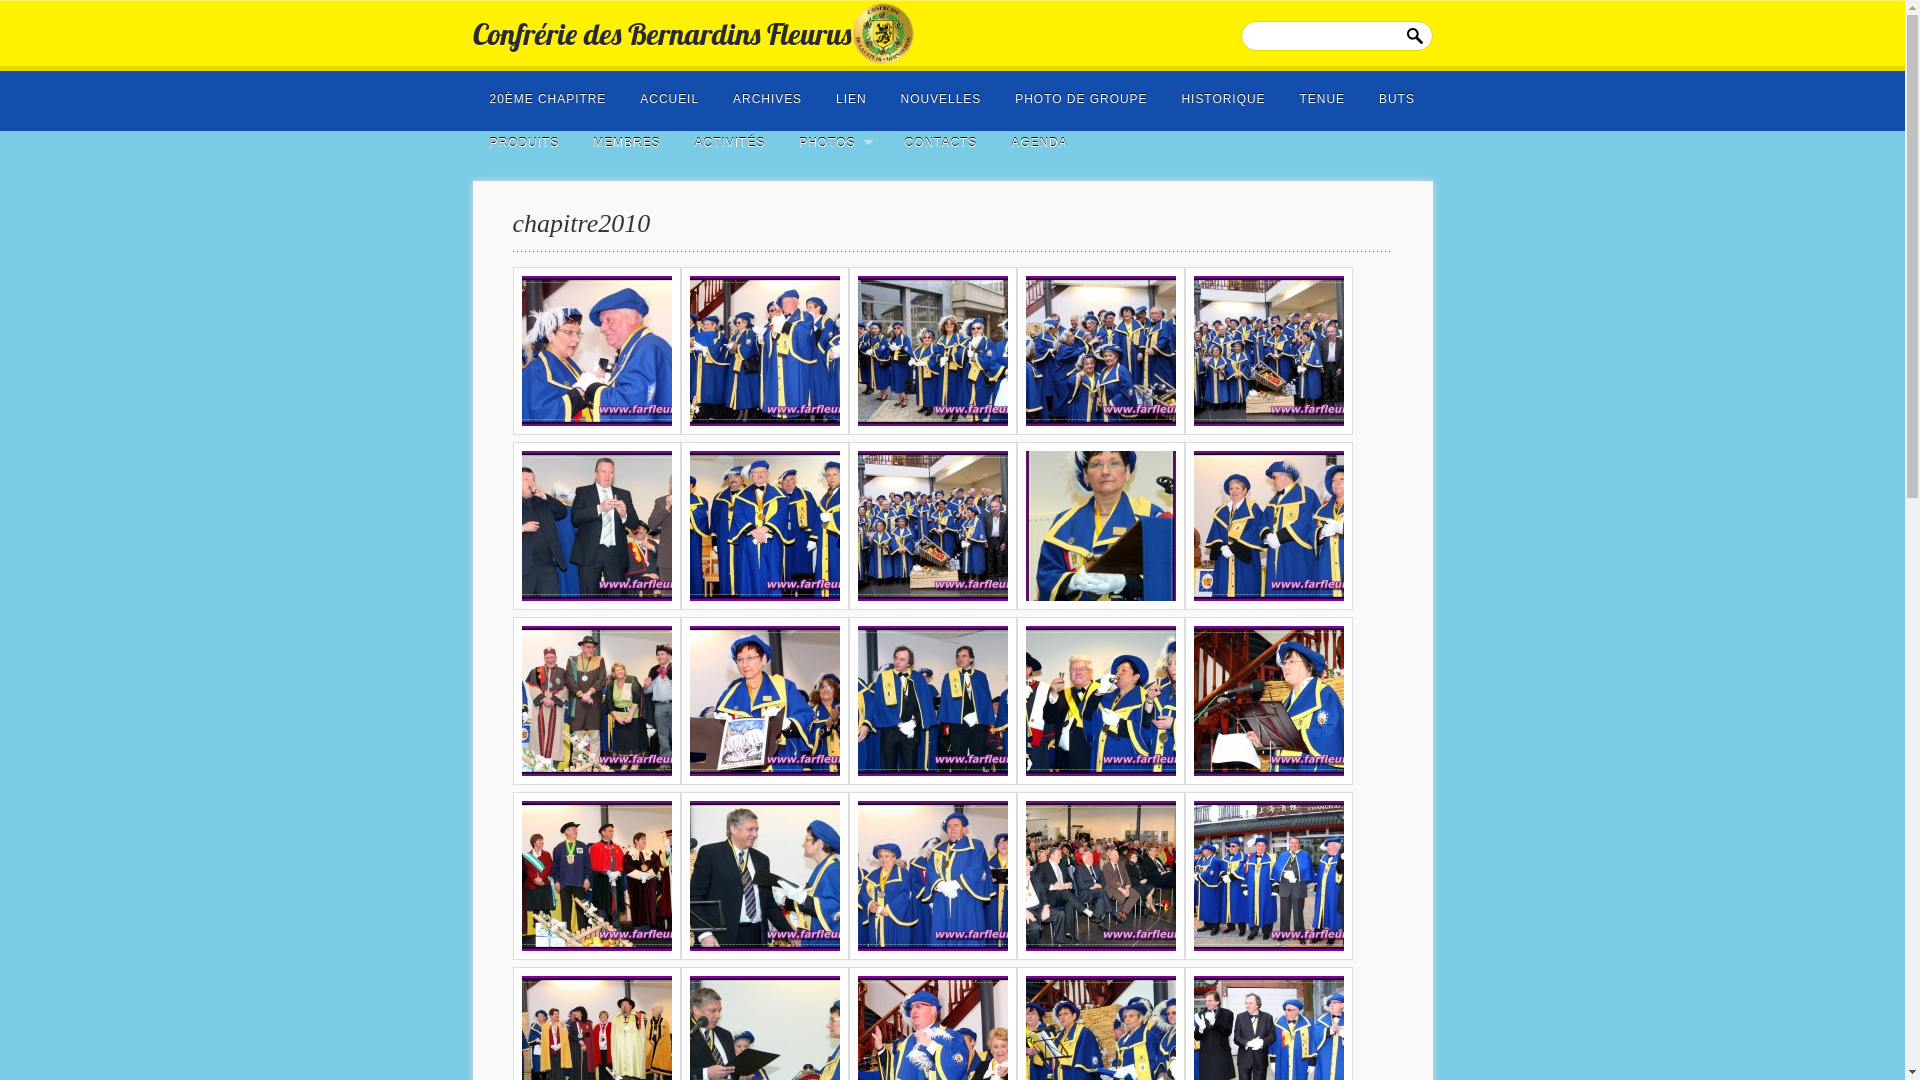 The width and height of the screenshot is (1920, 1080). Describe the element at coordinates (932, 351) in the screenshot. I see `100411a_fl_4_chapitre_confrerie_e5_5155` at that location.